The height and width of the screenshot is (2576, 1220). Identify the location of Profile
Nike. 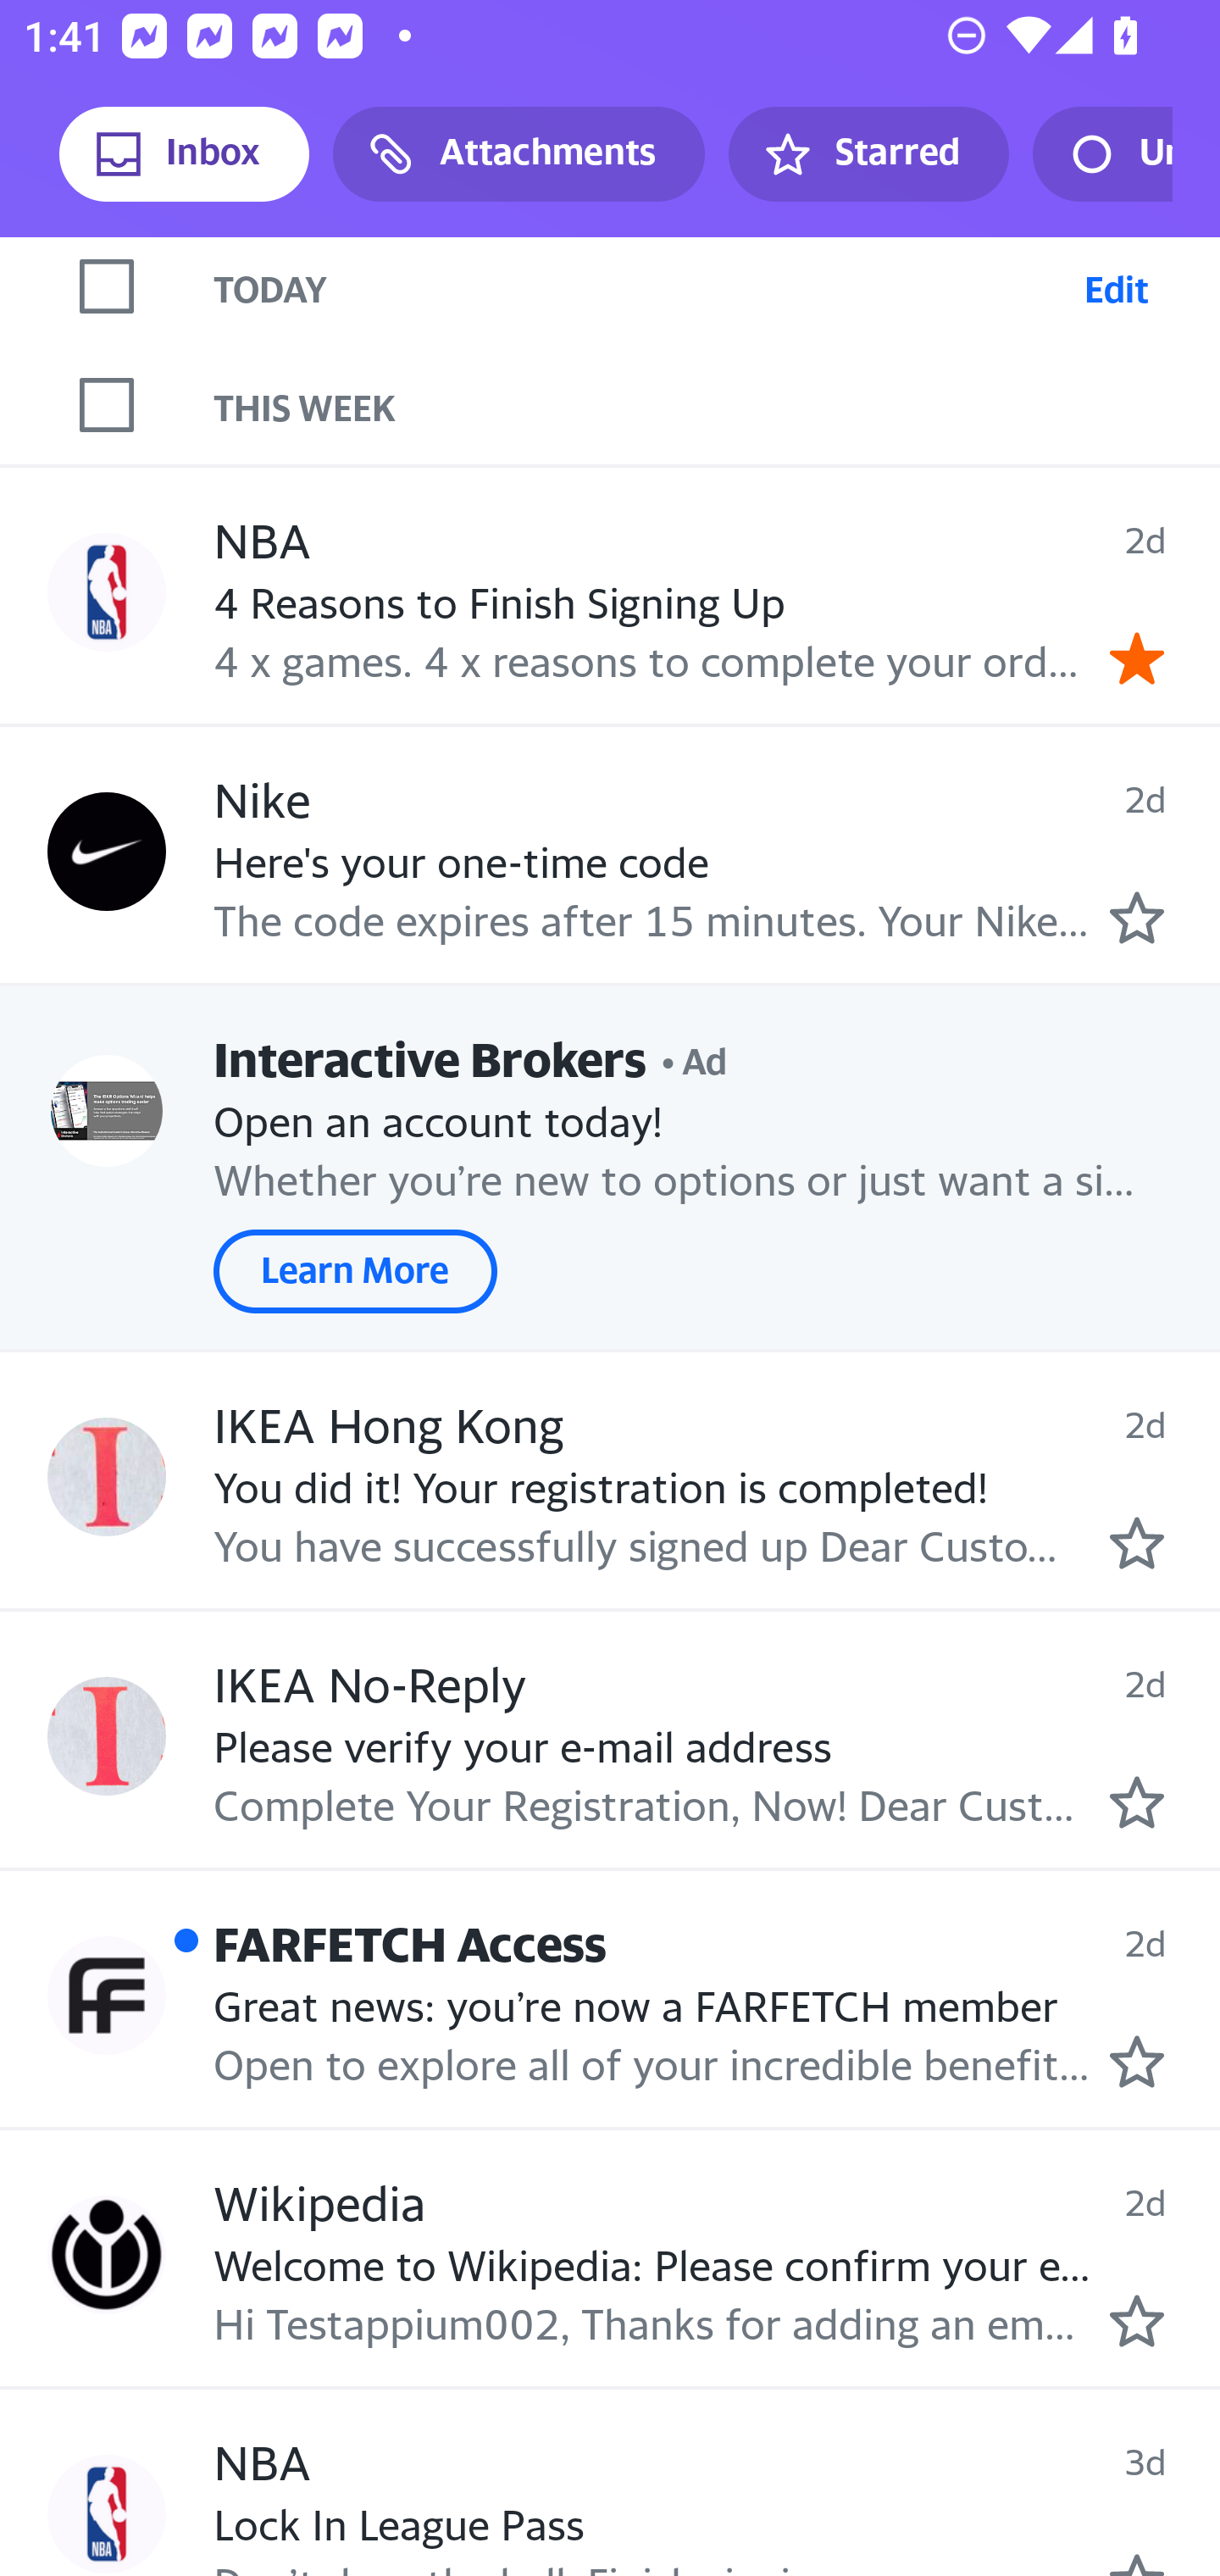
(107, 852).